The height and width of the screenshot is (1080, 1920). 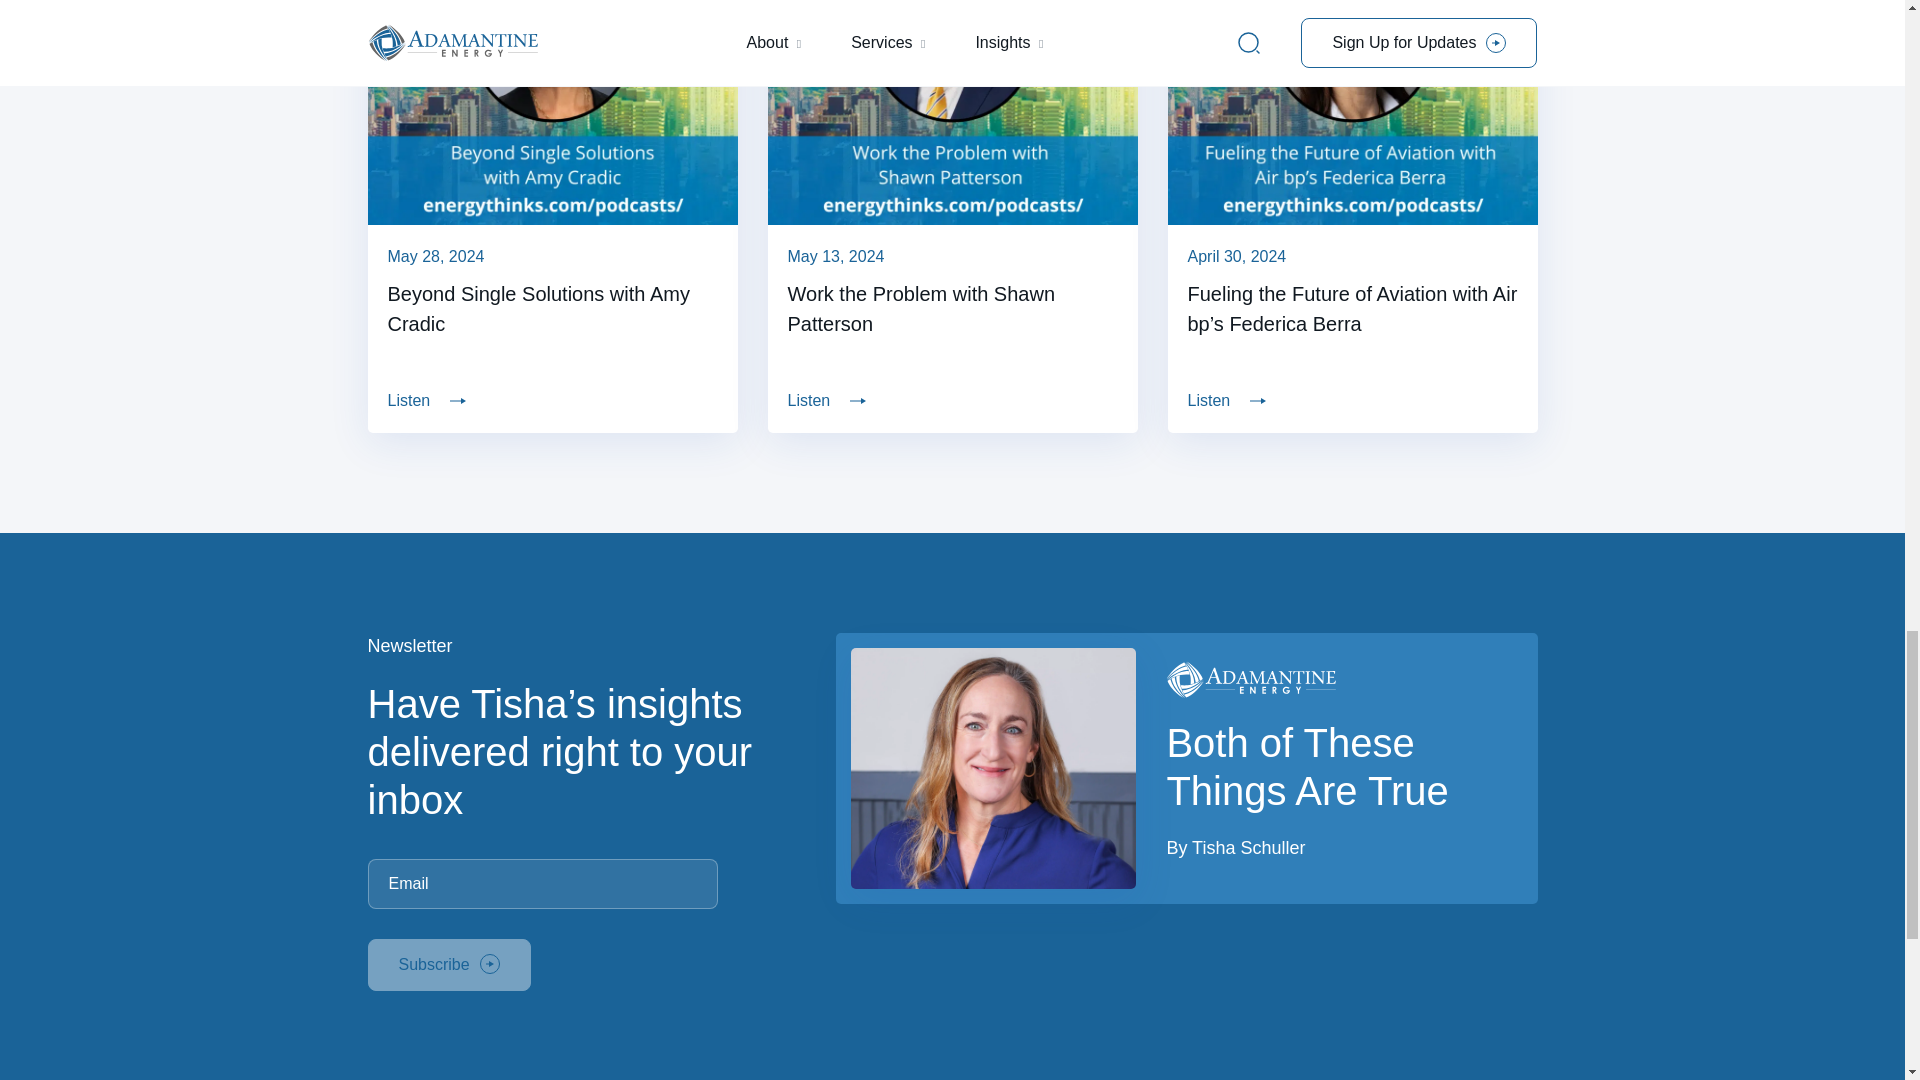 What do you see at coordinates (552, 308) in the screenshot?
I see `Beyond Single Solutions with Amy Cradic` at bounding box center [552, 308].